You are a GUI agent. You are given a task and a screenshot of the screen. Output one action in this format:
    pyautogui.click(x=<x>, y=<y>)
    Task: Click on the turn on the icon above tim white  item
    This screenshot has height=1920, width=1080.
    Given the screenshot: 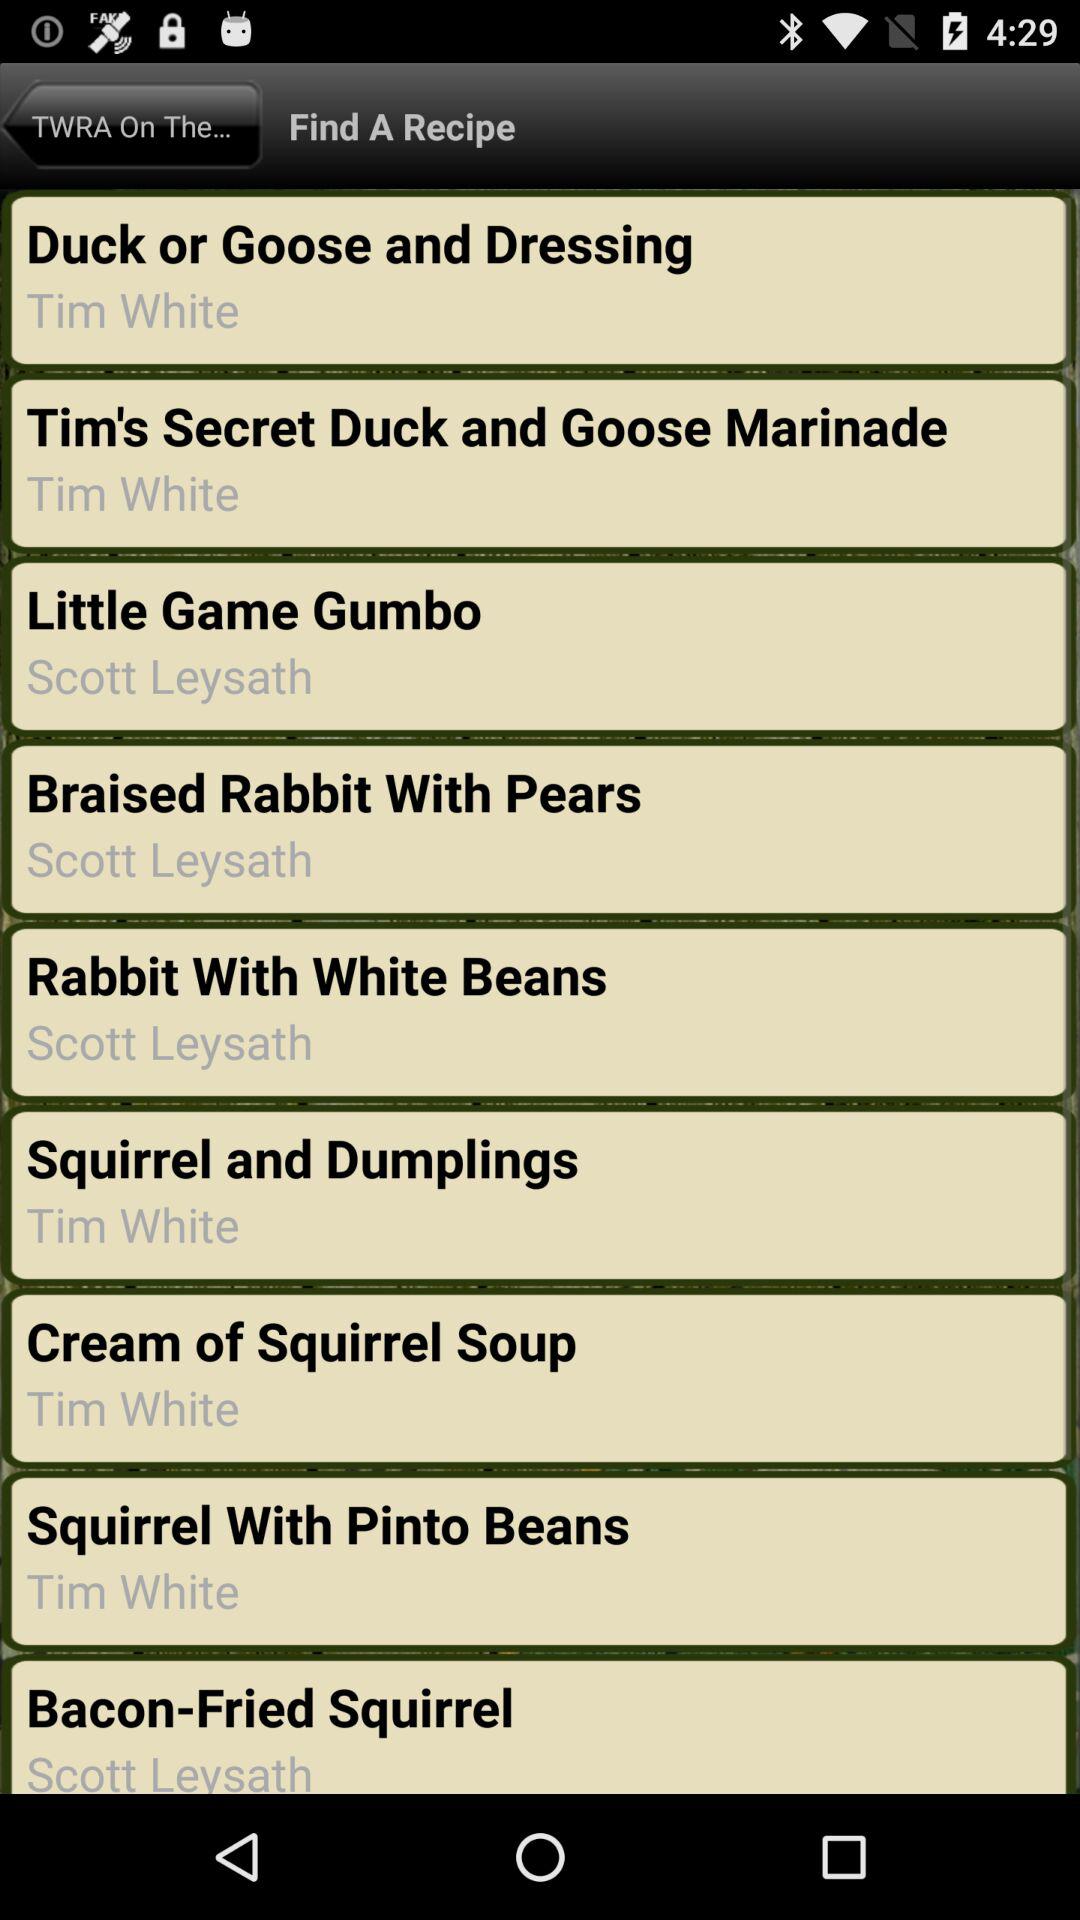 What is the action you would take?
    pyautogui.click(x=328, y=1523)
    